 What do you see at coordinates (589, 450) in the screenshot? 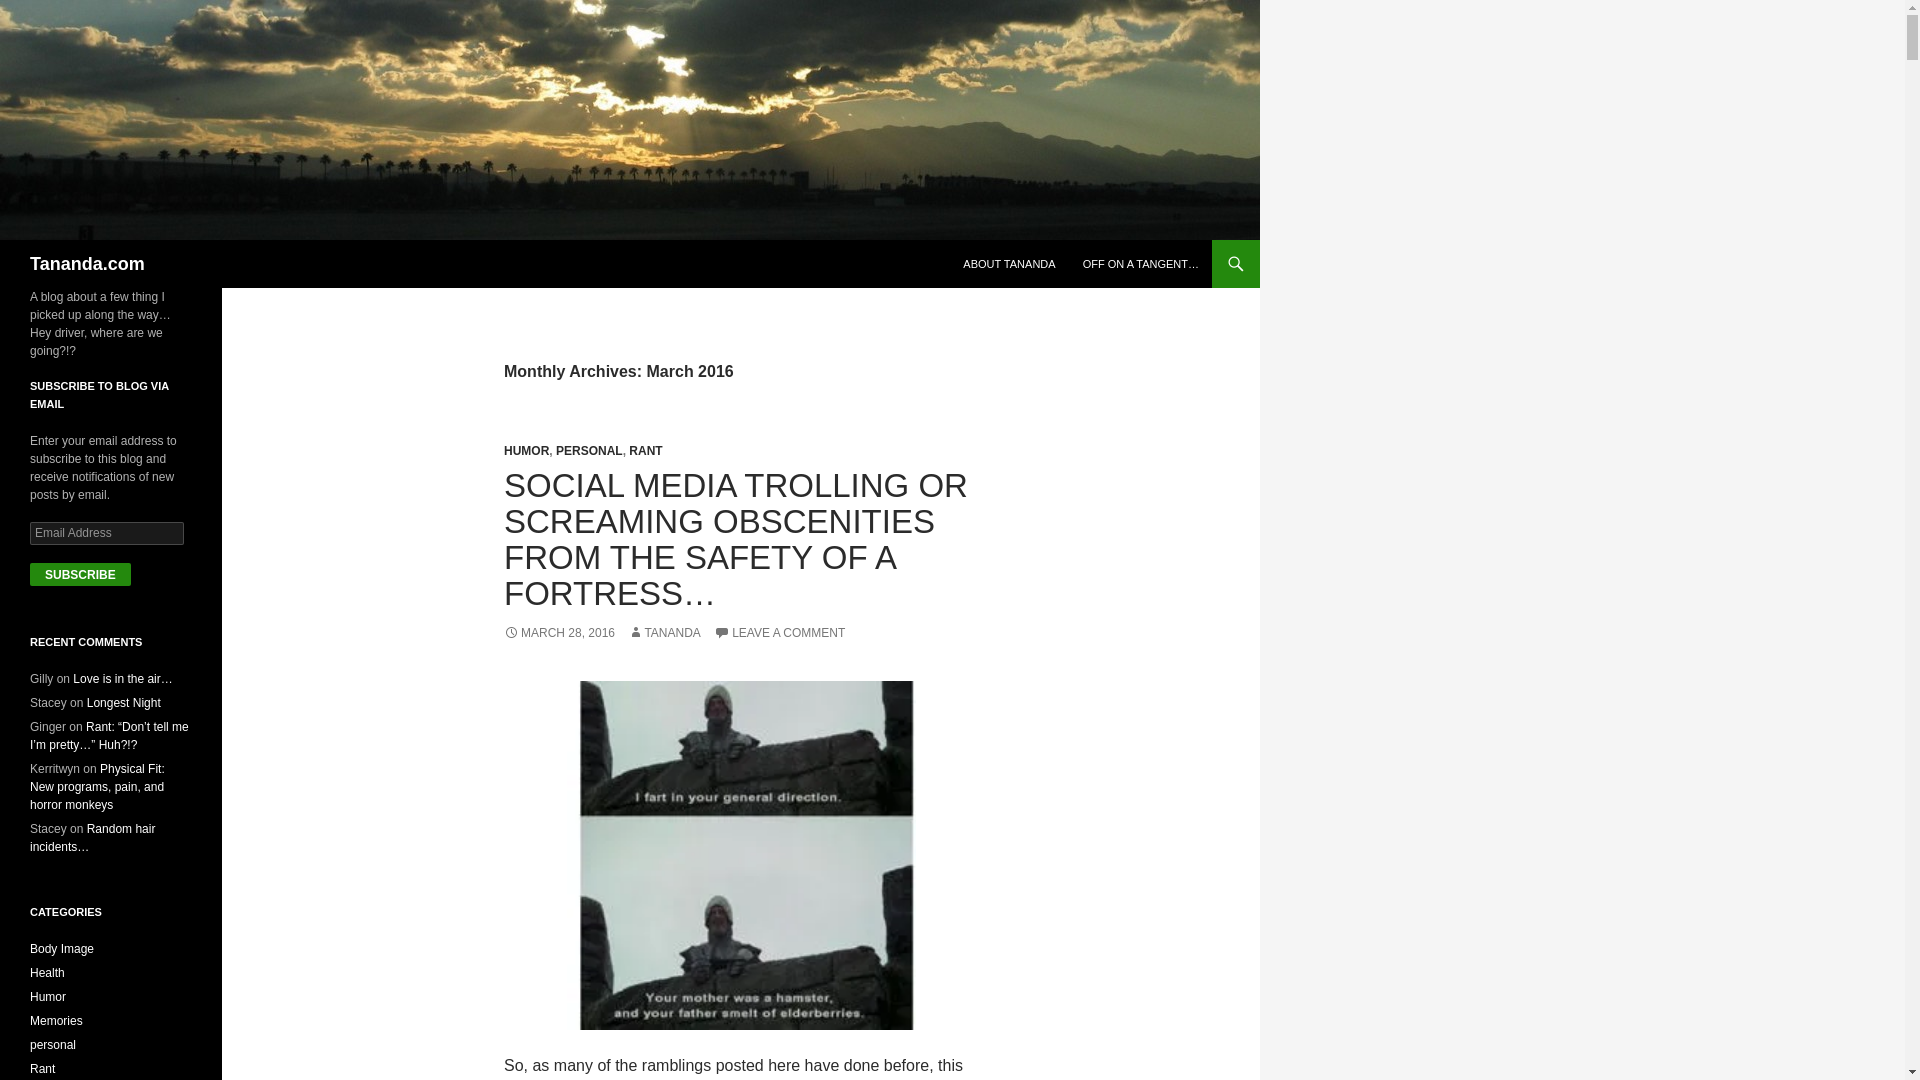
I see `PERSONAL` at bounding box center [589, 450].